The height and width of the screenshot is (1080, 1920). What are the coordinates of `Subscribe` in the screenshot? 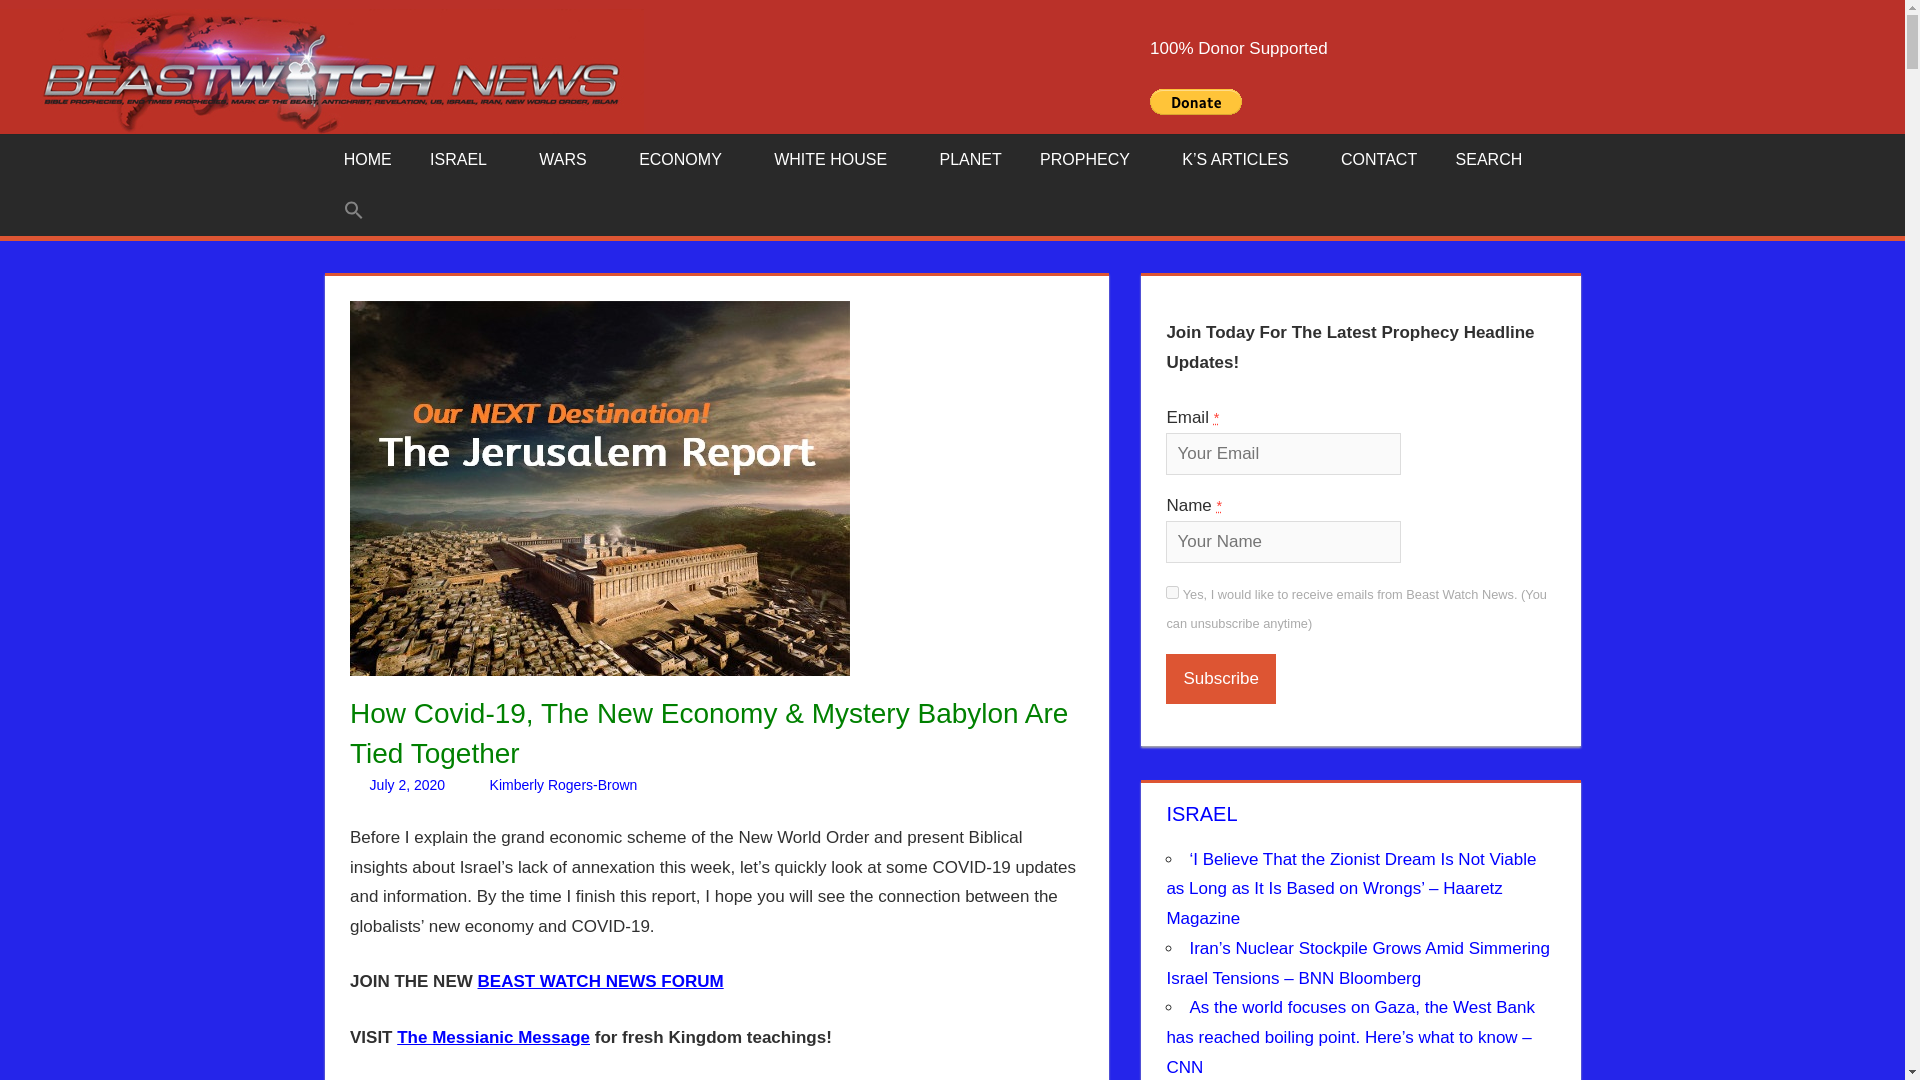 It's located at (1220, 679).